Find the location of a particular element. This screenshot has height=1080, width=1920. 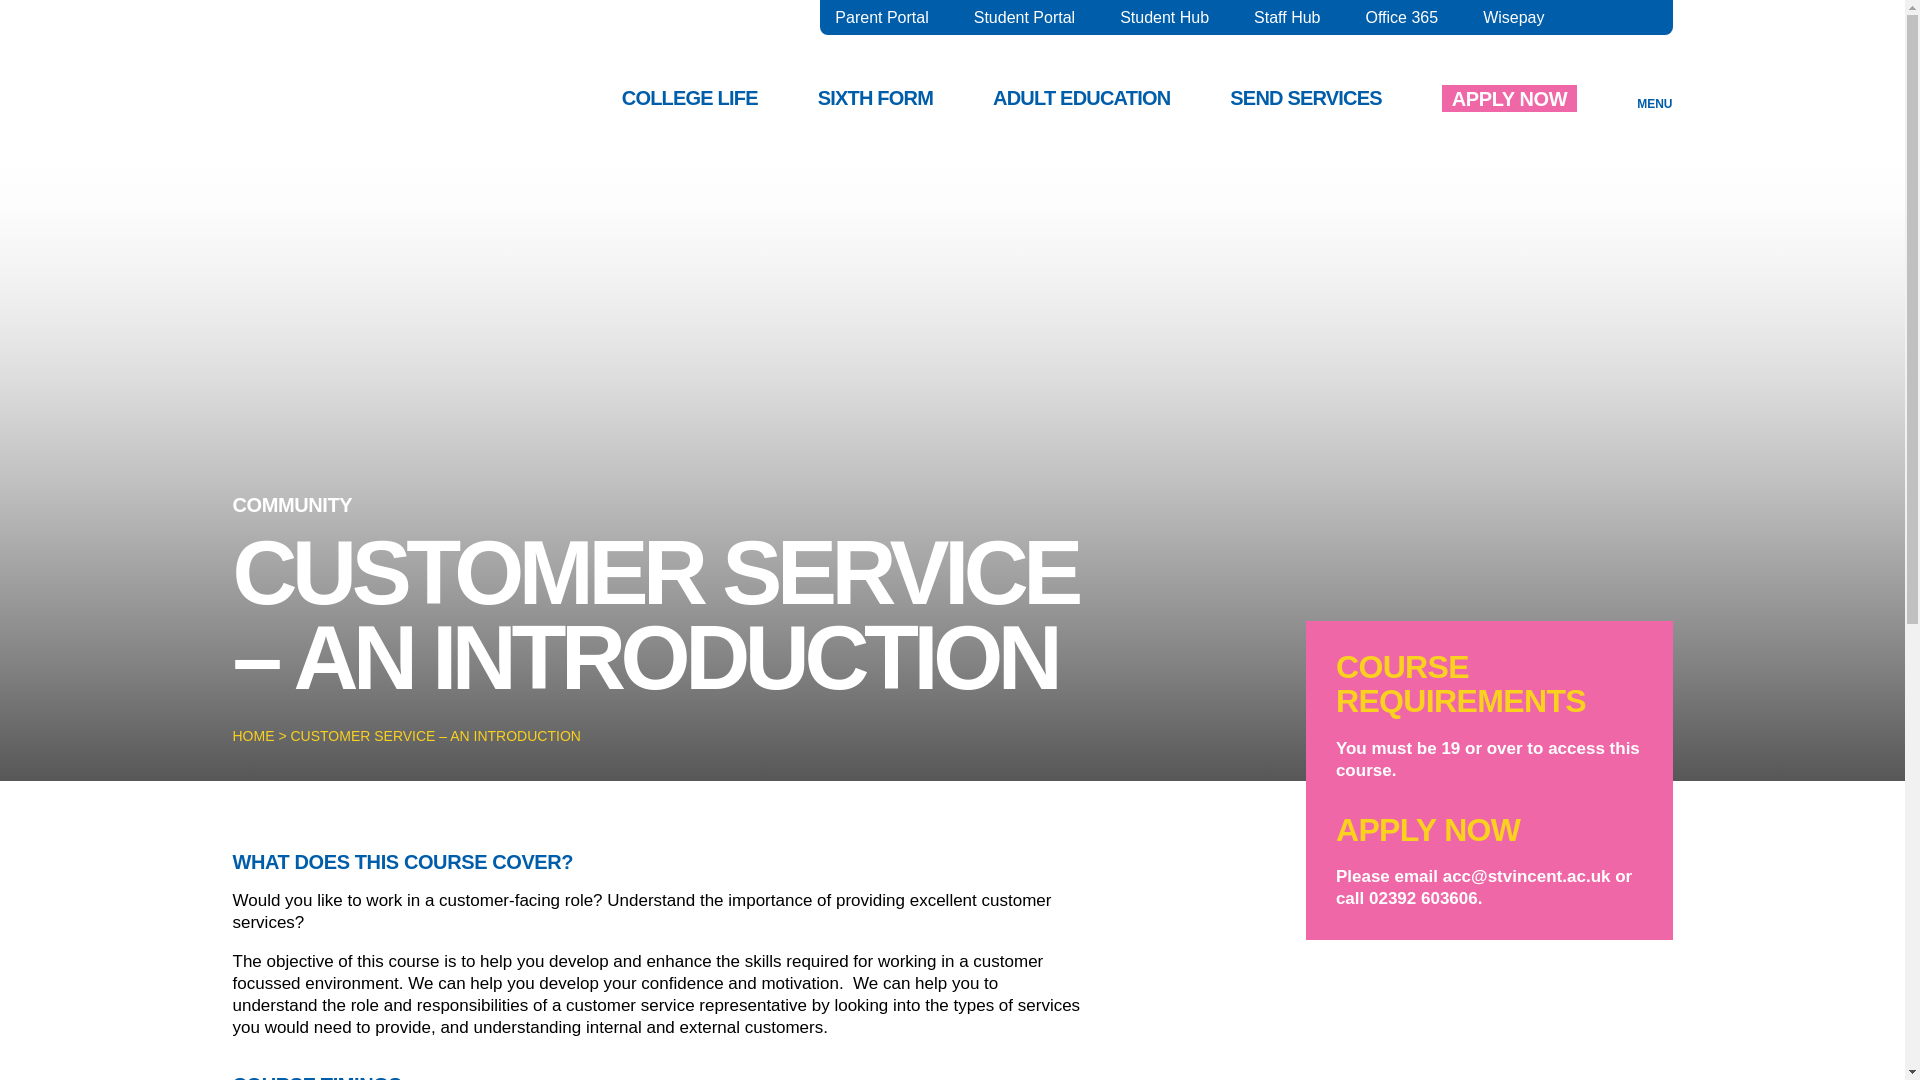

Wisepay is located at coordinates (1512, 18).